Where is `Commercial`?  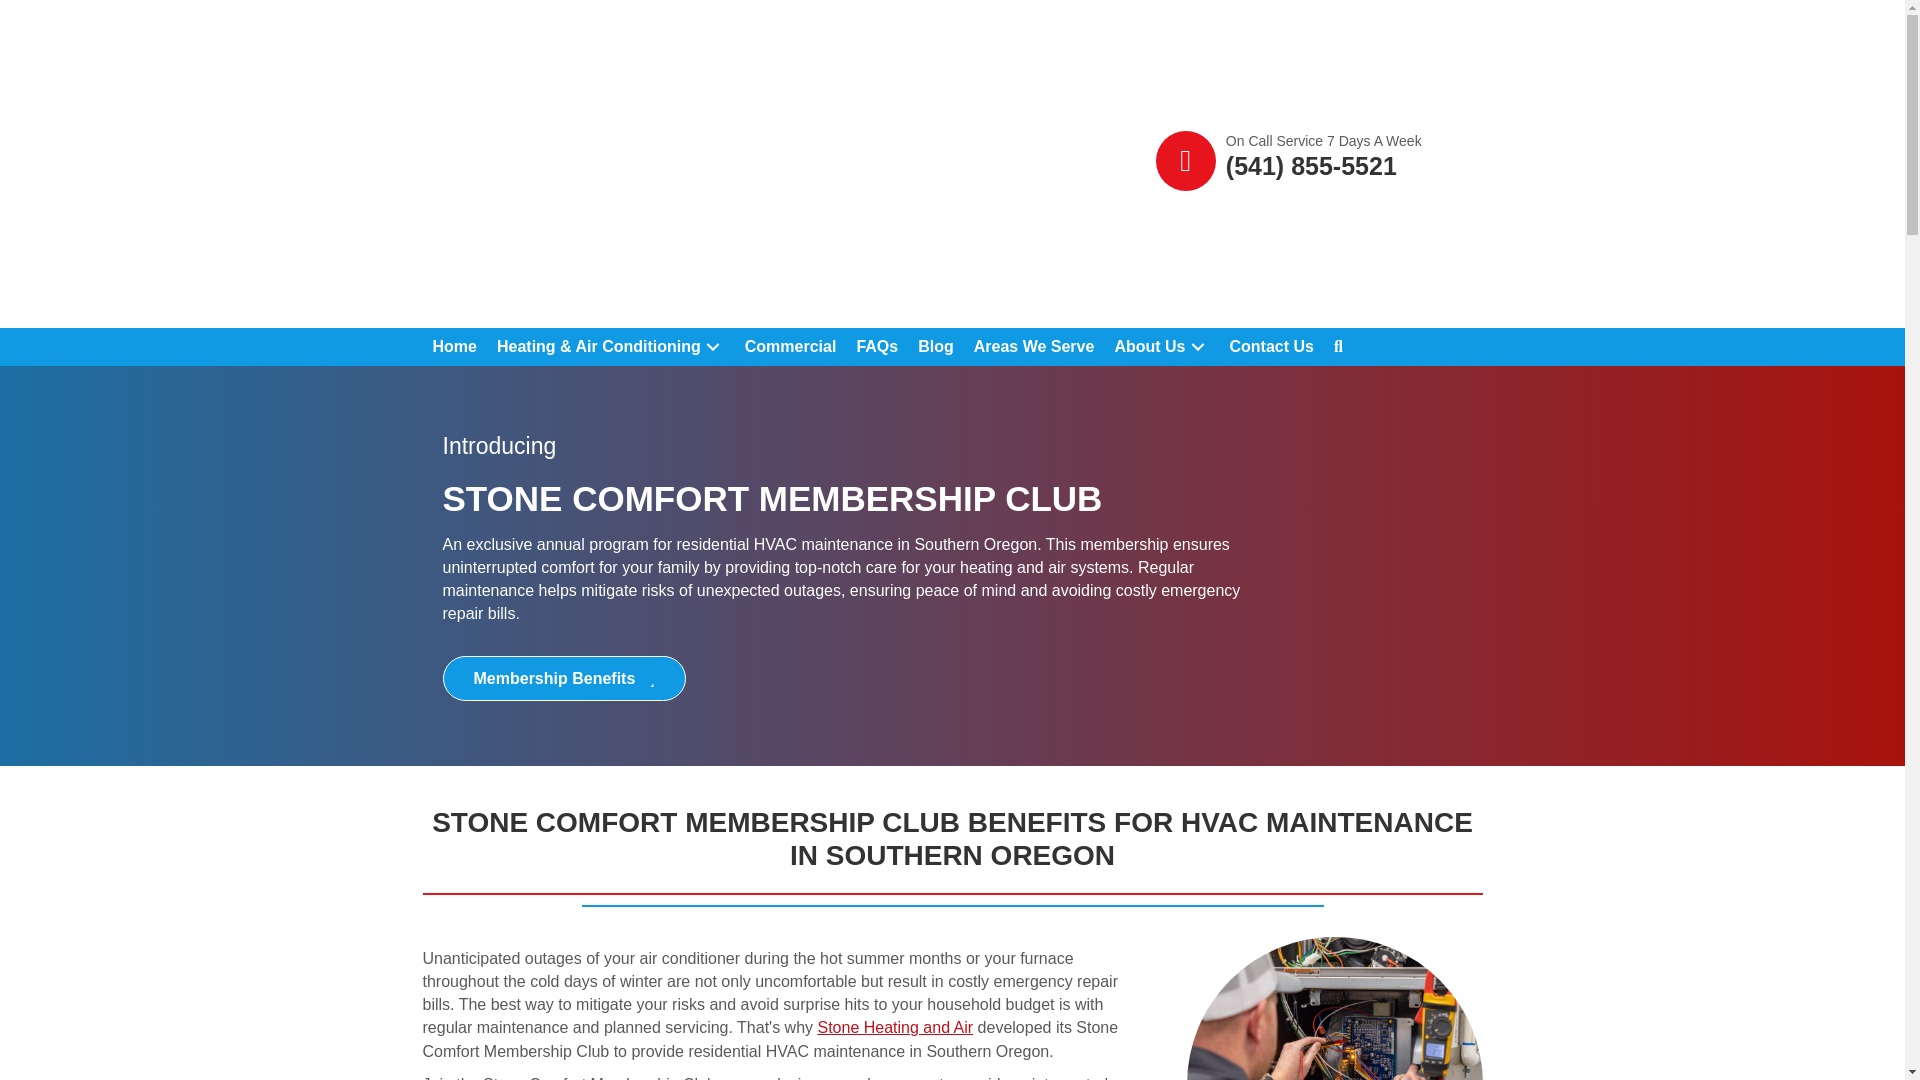
Commercial is located at coordinates (790, 347).